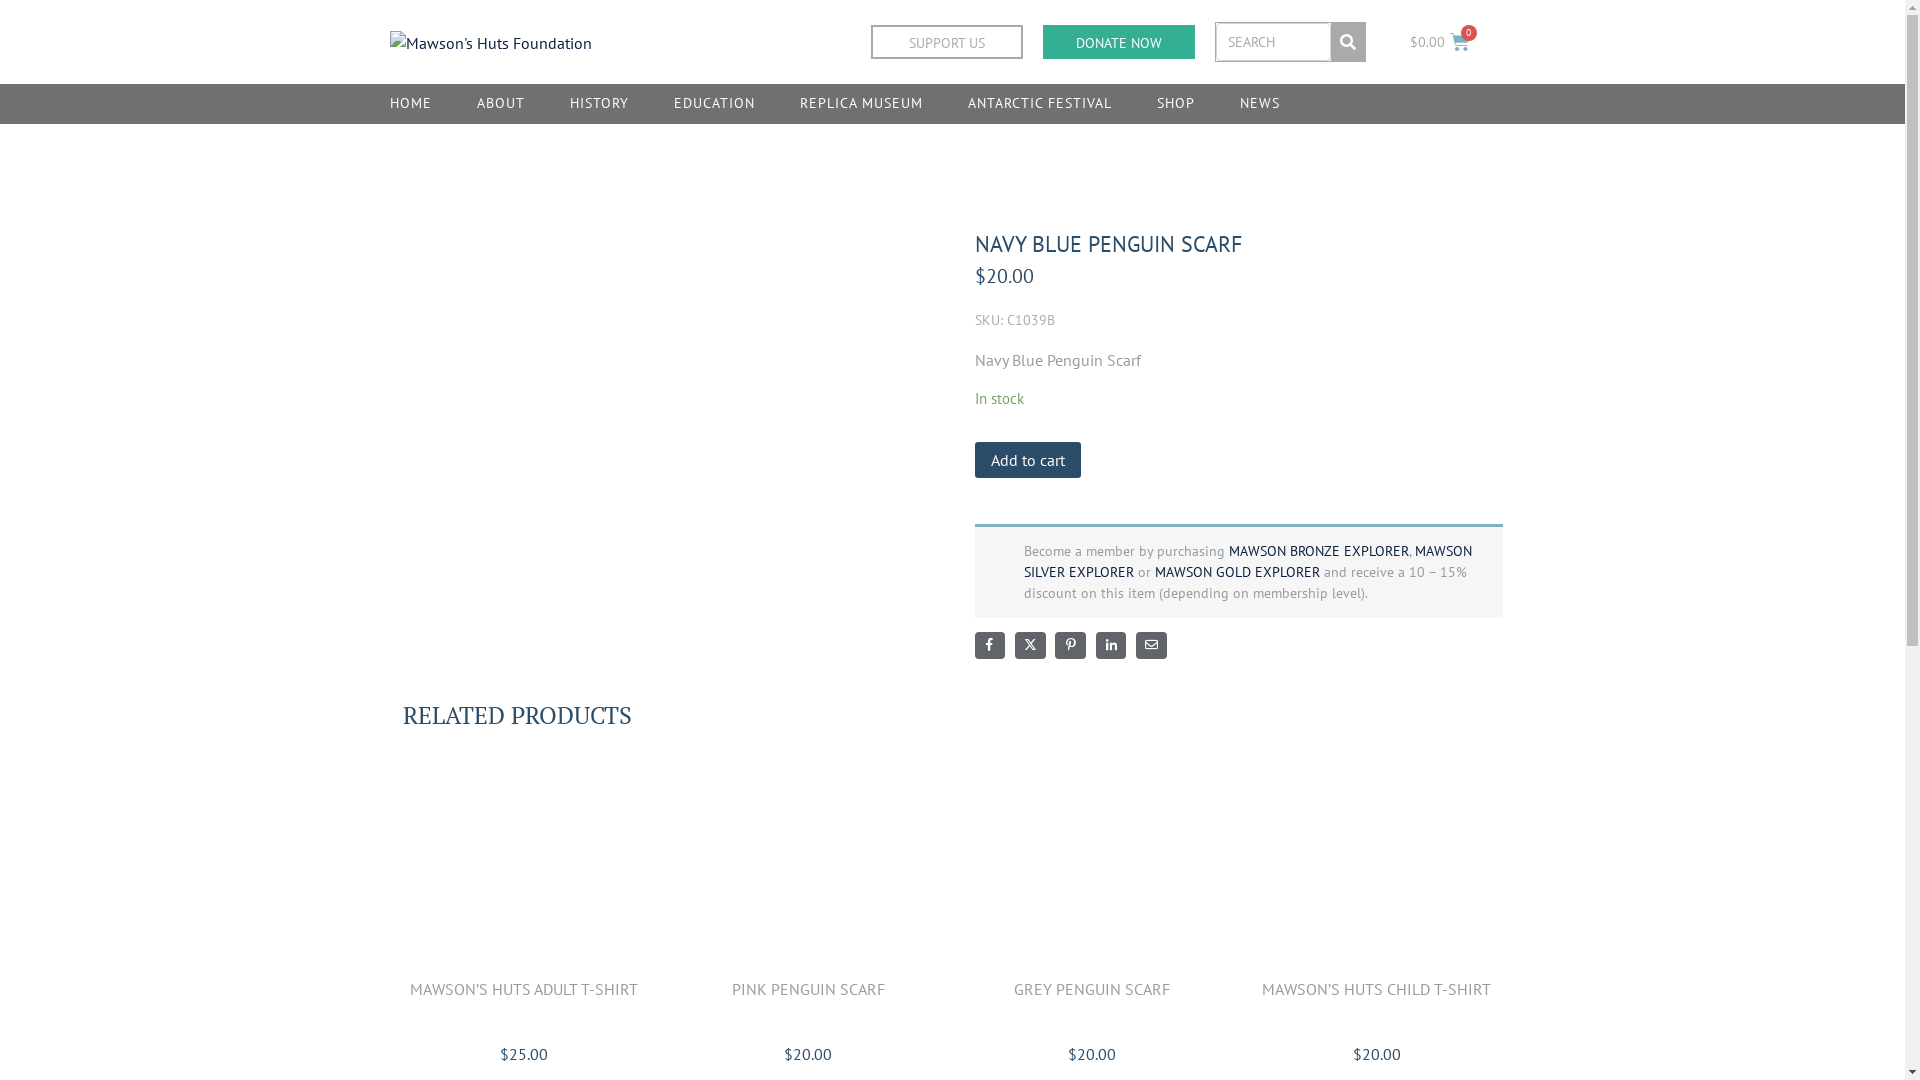 The image size is (1920, 1080). What do you see at coordinates (411, 104) in the screenshot?
I see `HOME` at bounding box center [411, 104].